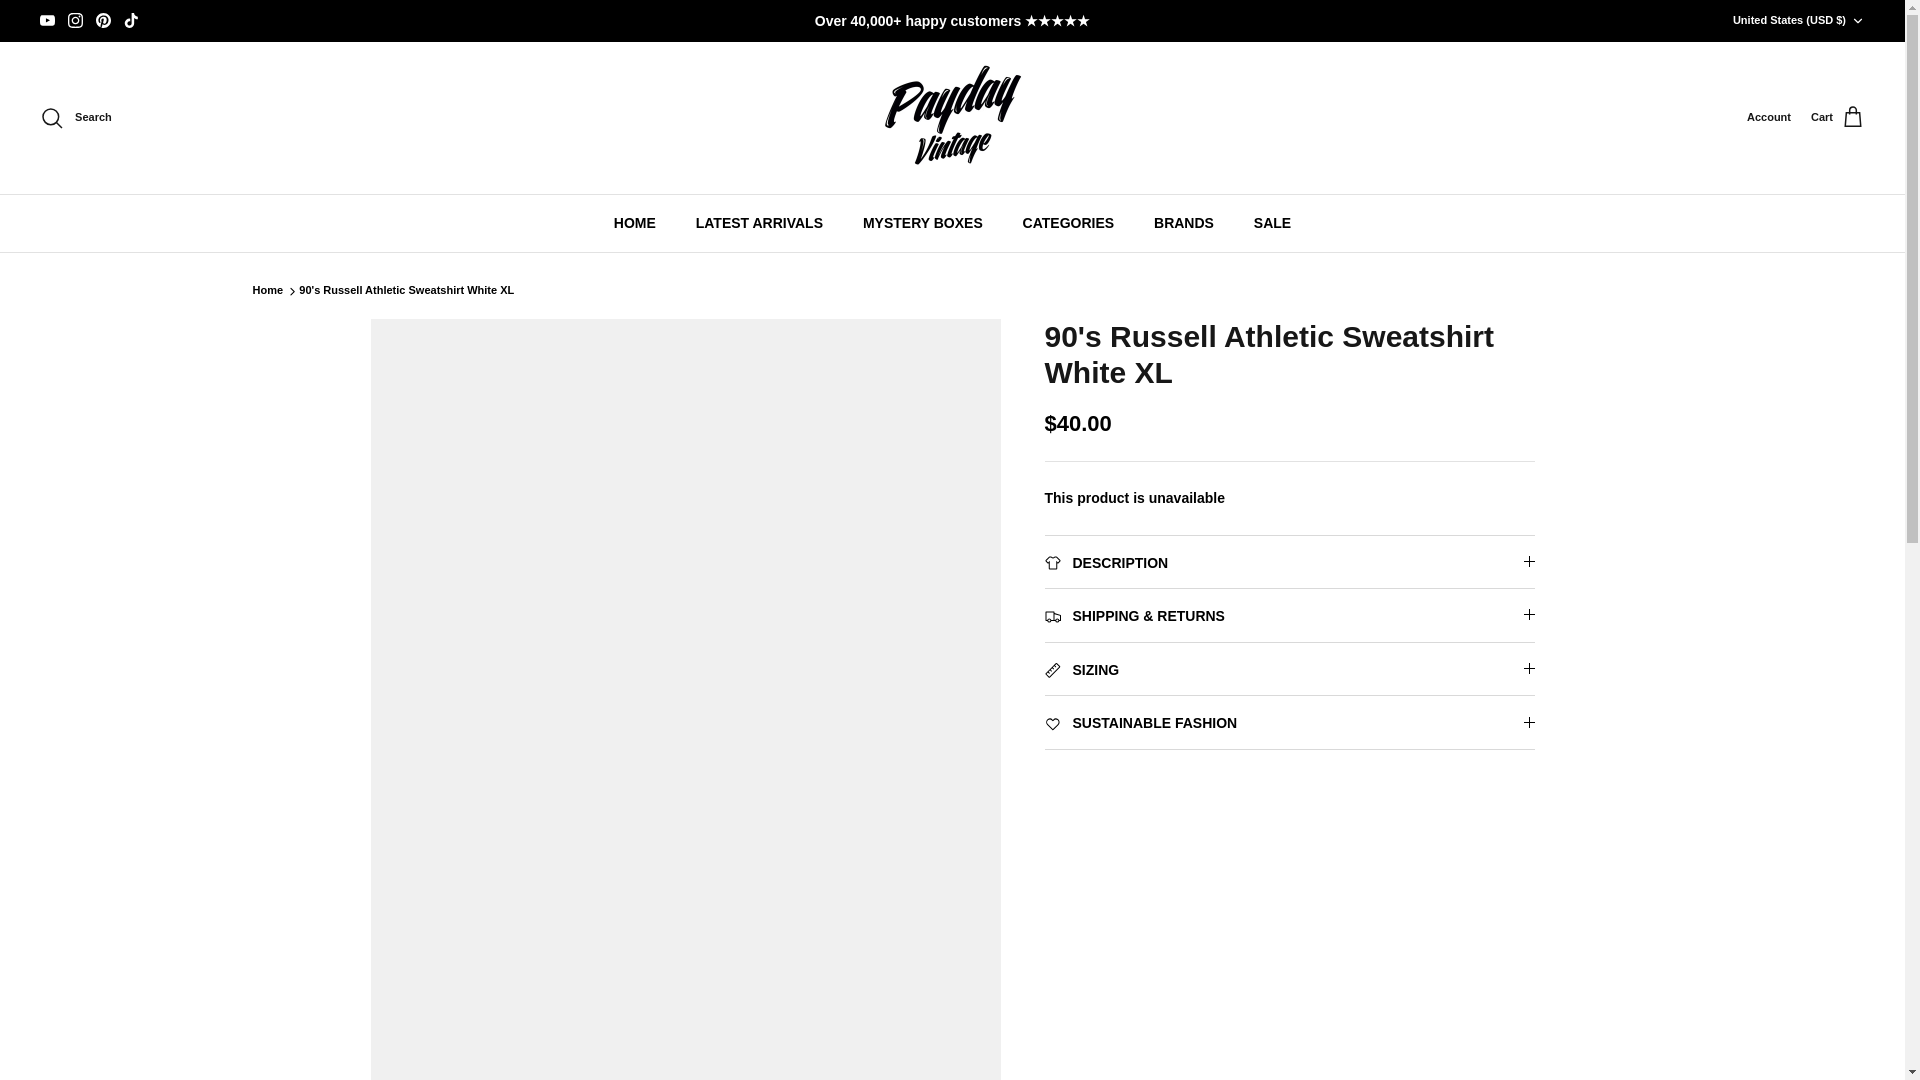 This screenshot has width=1920, height=1080. What do you see at coordinates (74, 20) in the screenshot?
I see `Instagram` at bounding box center [74, 20].